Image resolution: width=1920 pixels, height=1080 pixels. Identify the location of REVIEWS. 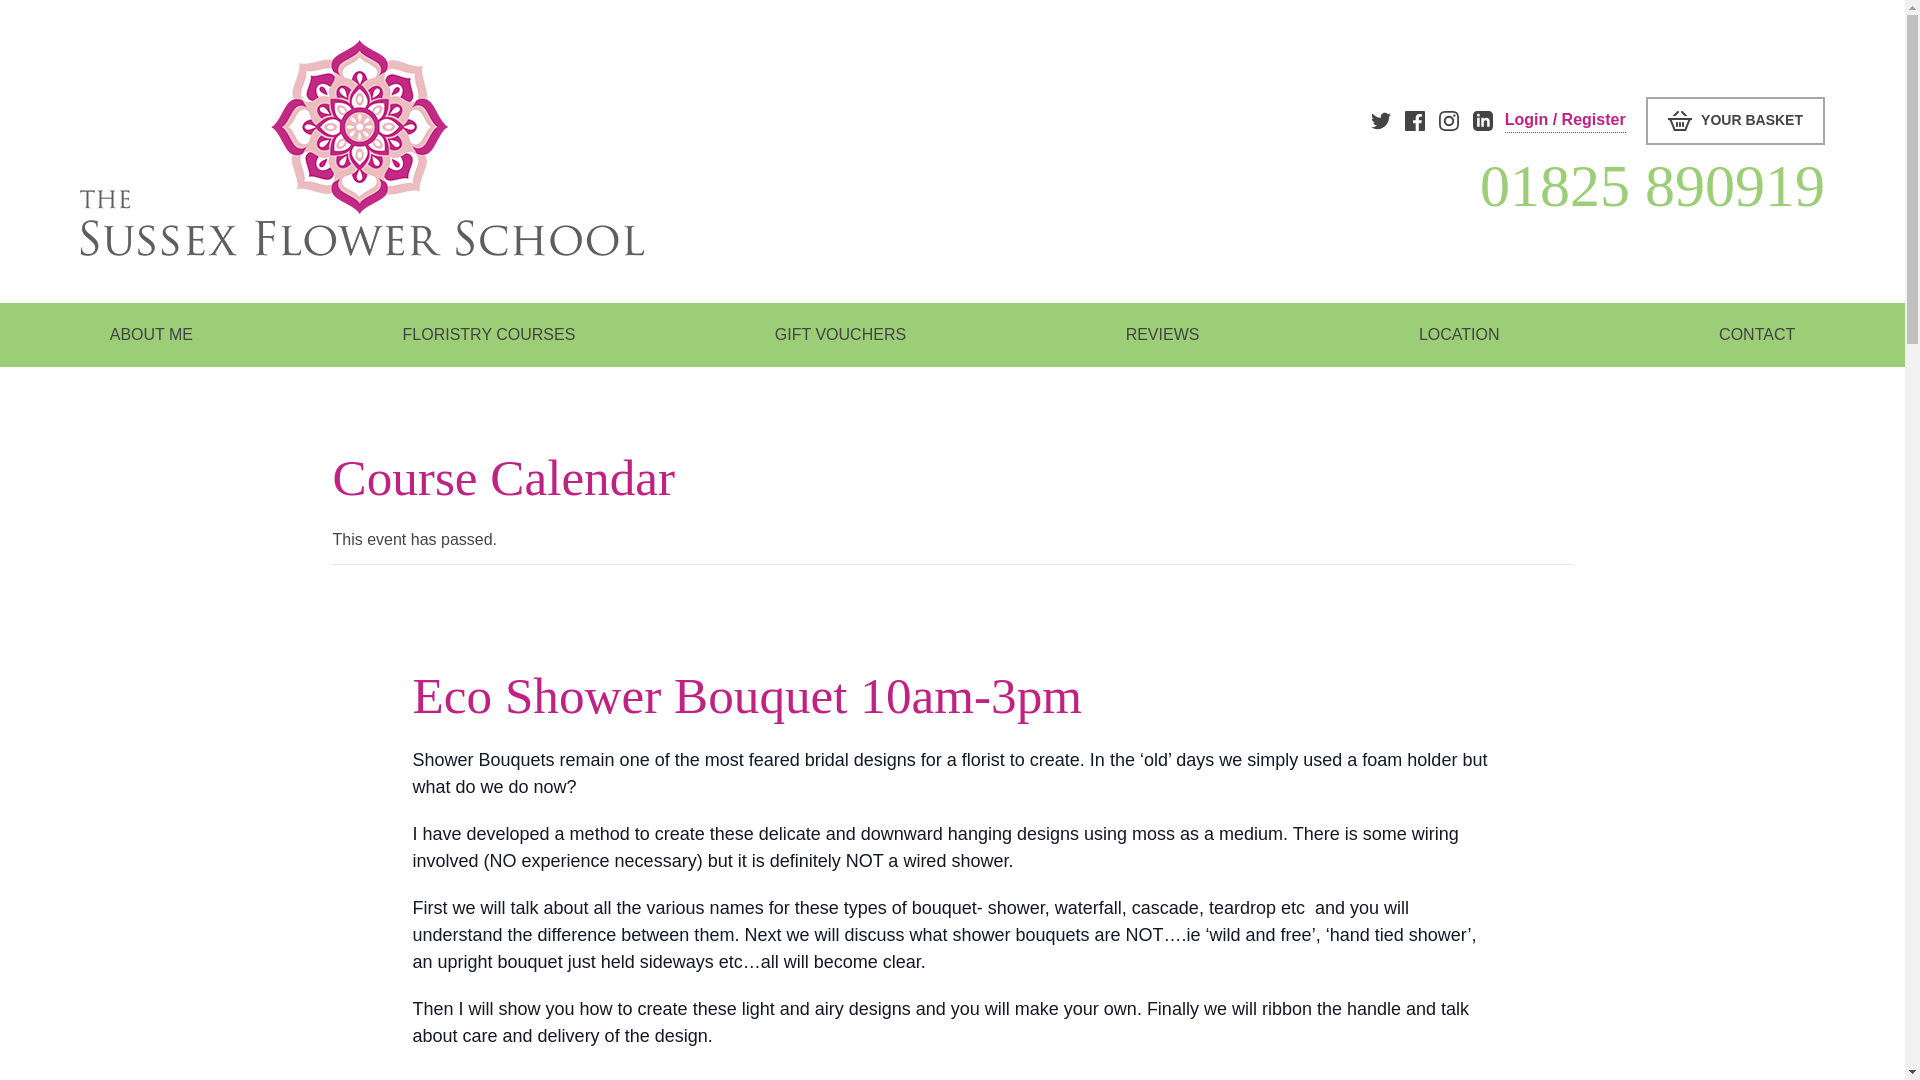
(1162, 335).